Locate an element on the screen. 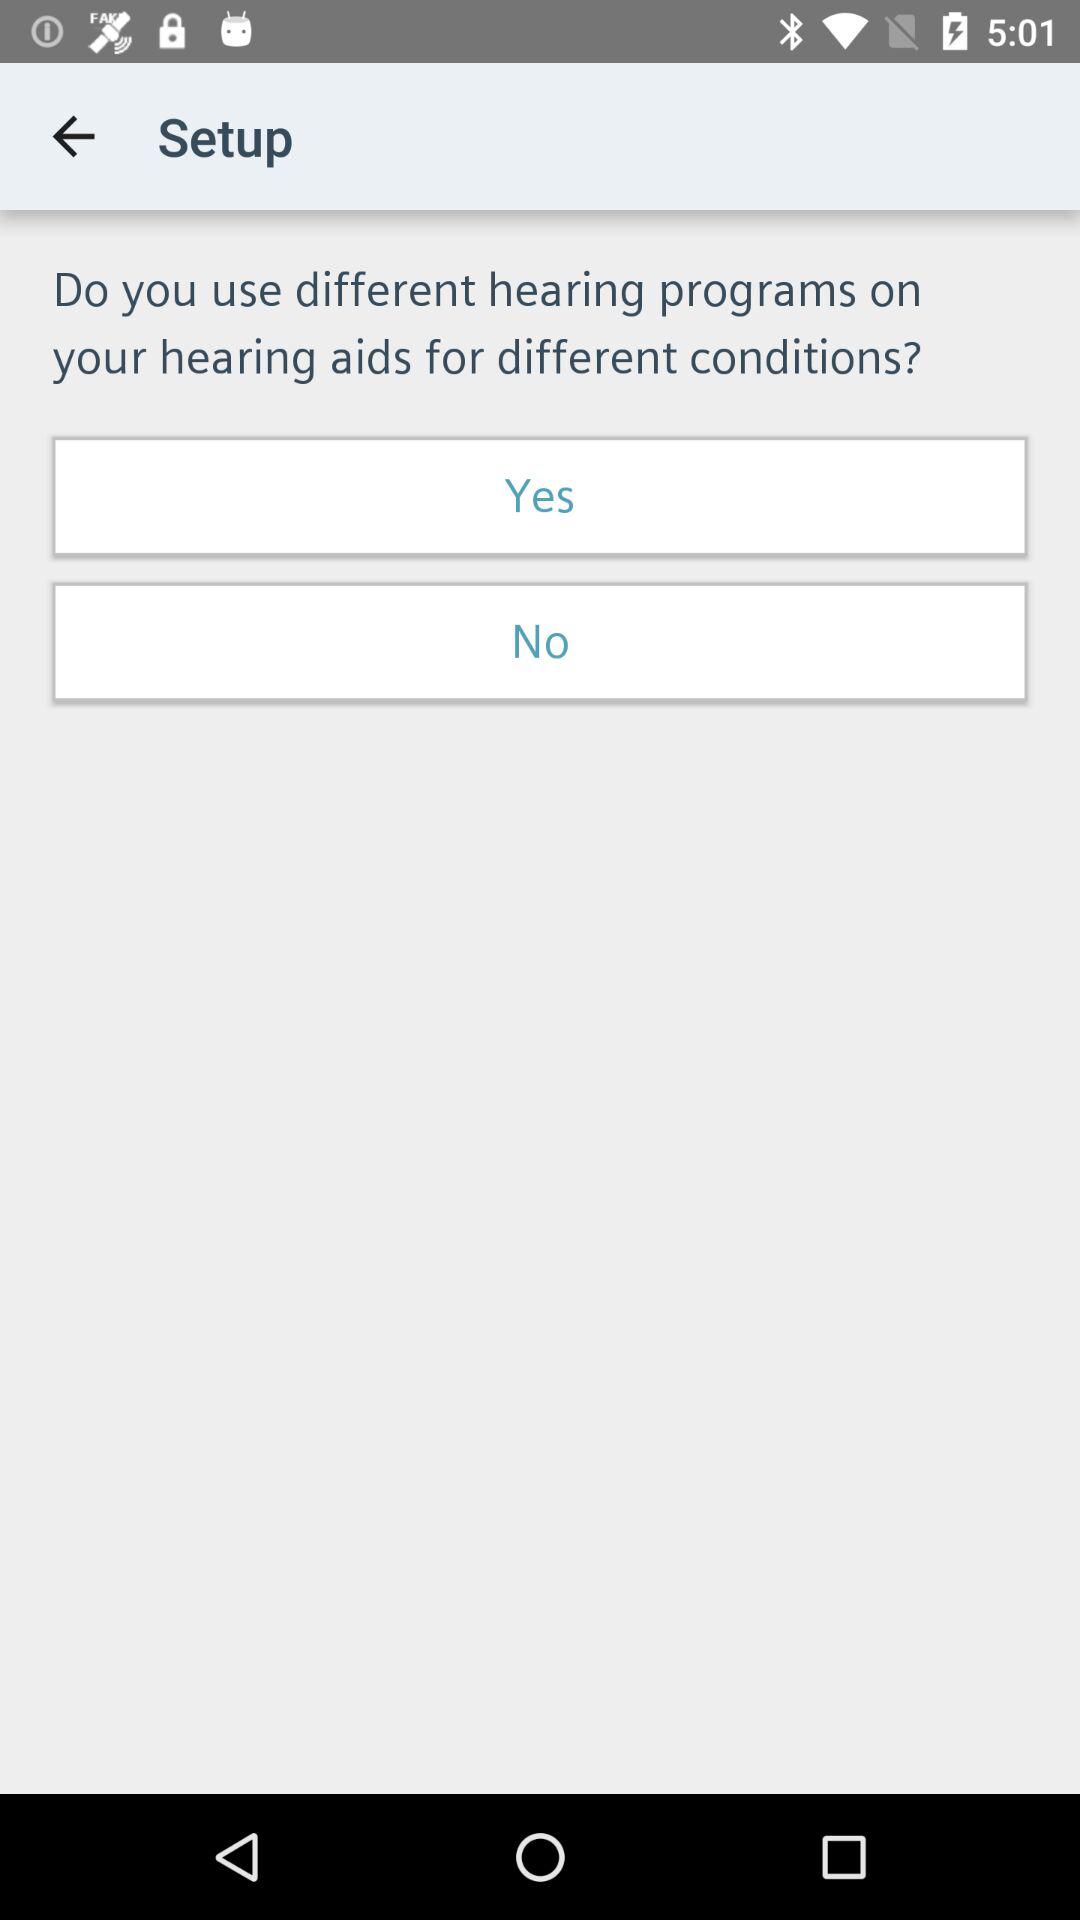 The height and width of the screenshot is (1920, 1080). flip to no item is located at coordinates (540, 642).